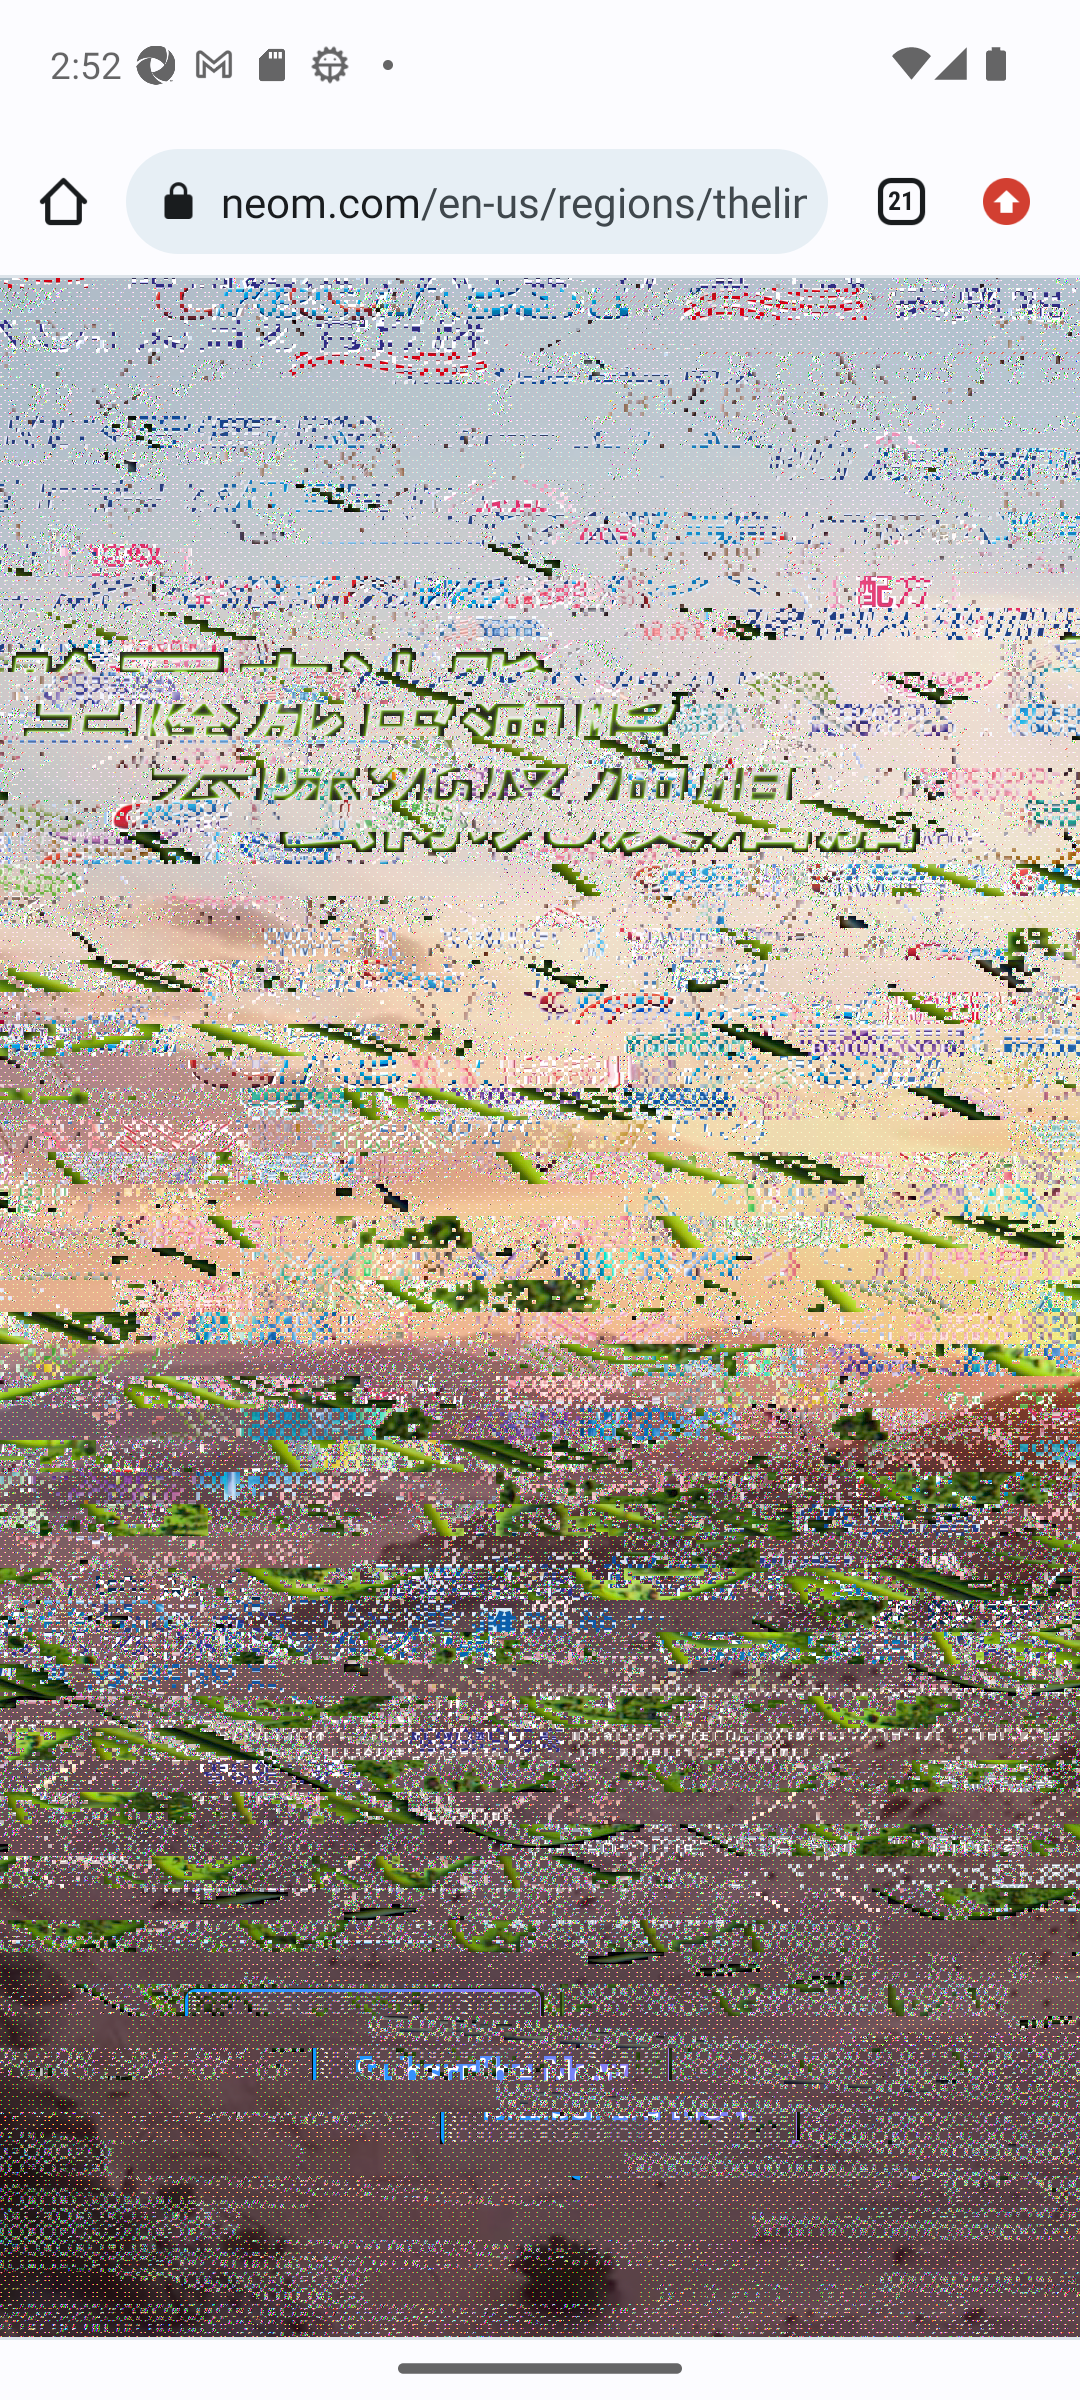 This screenshot has height=2400, width=1080. What do you see at coordinates (63, 202) in the screenshot?
I see `Home` at bounding box center [63, 202].